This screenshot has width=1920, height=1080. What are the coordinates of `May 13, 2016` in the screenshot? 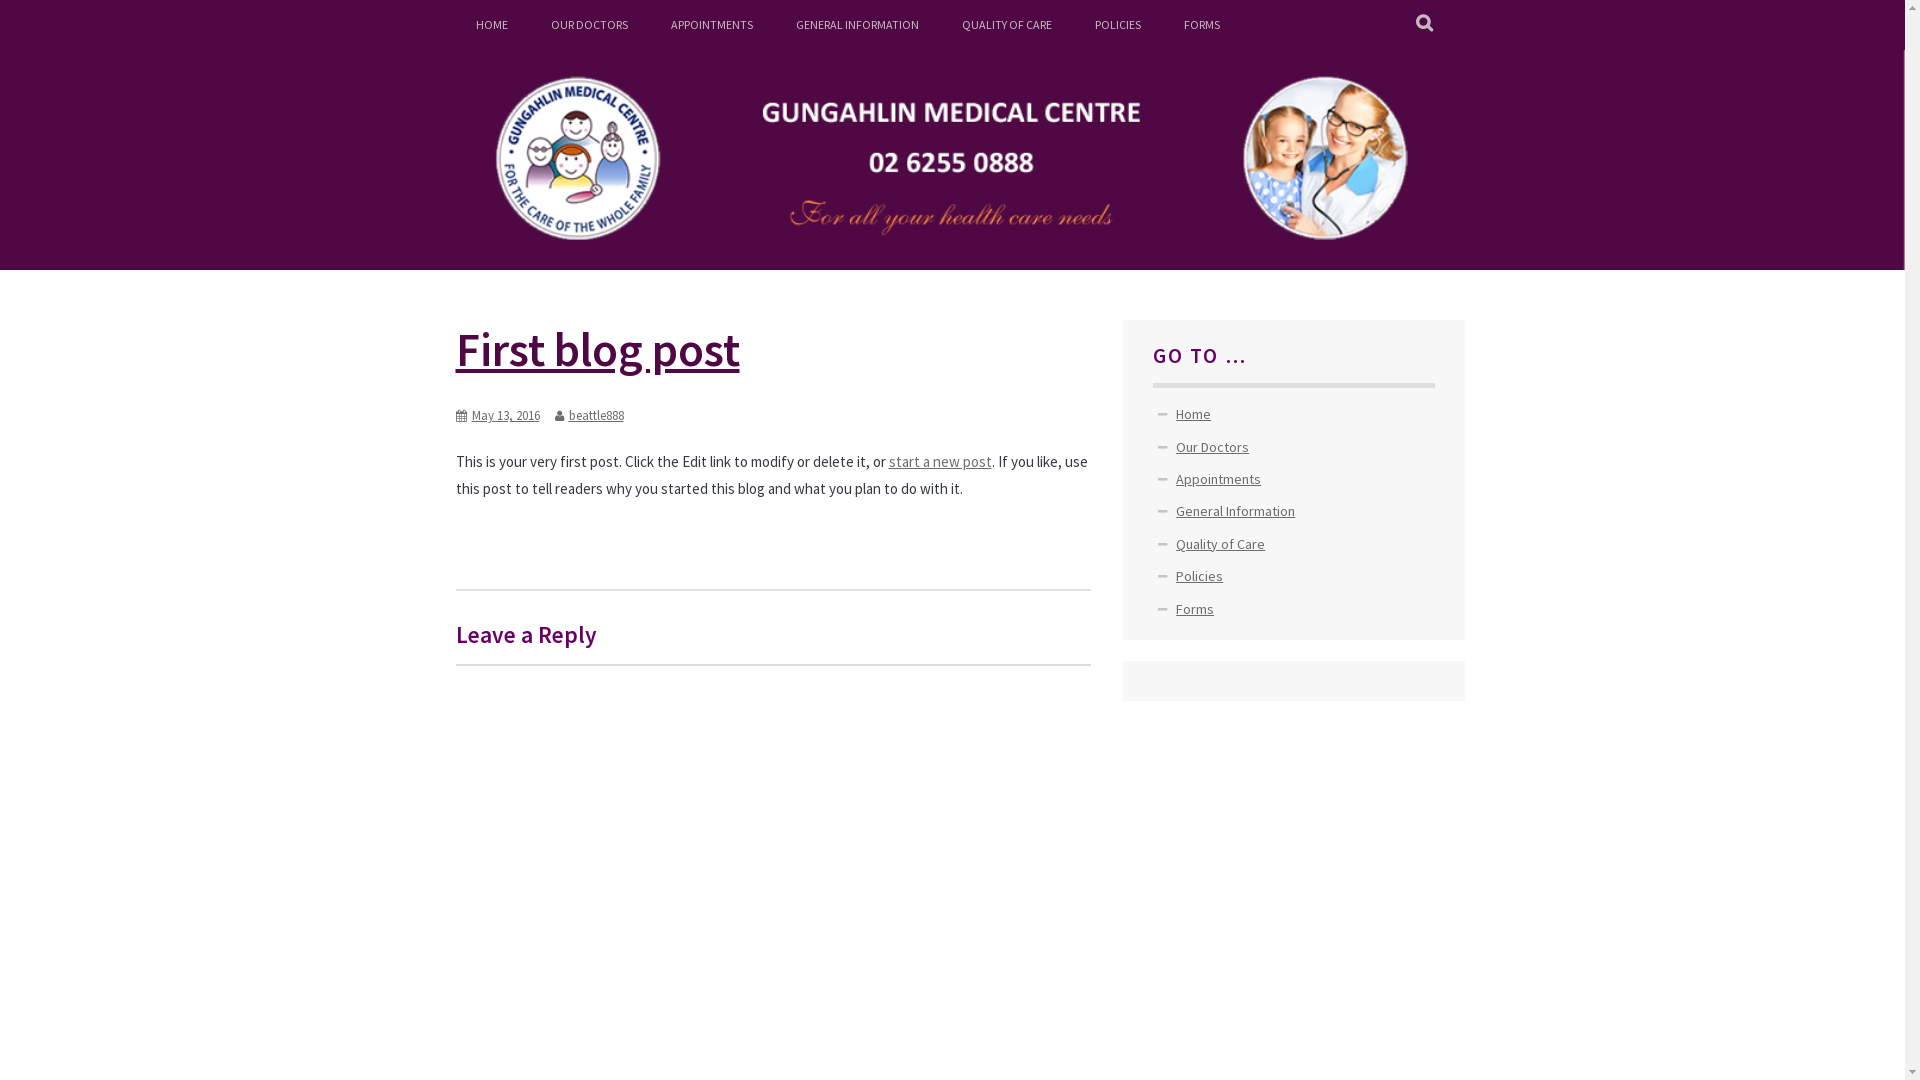 It's located at (506, 416).